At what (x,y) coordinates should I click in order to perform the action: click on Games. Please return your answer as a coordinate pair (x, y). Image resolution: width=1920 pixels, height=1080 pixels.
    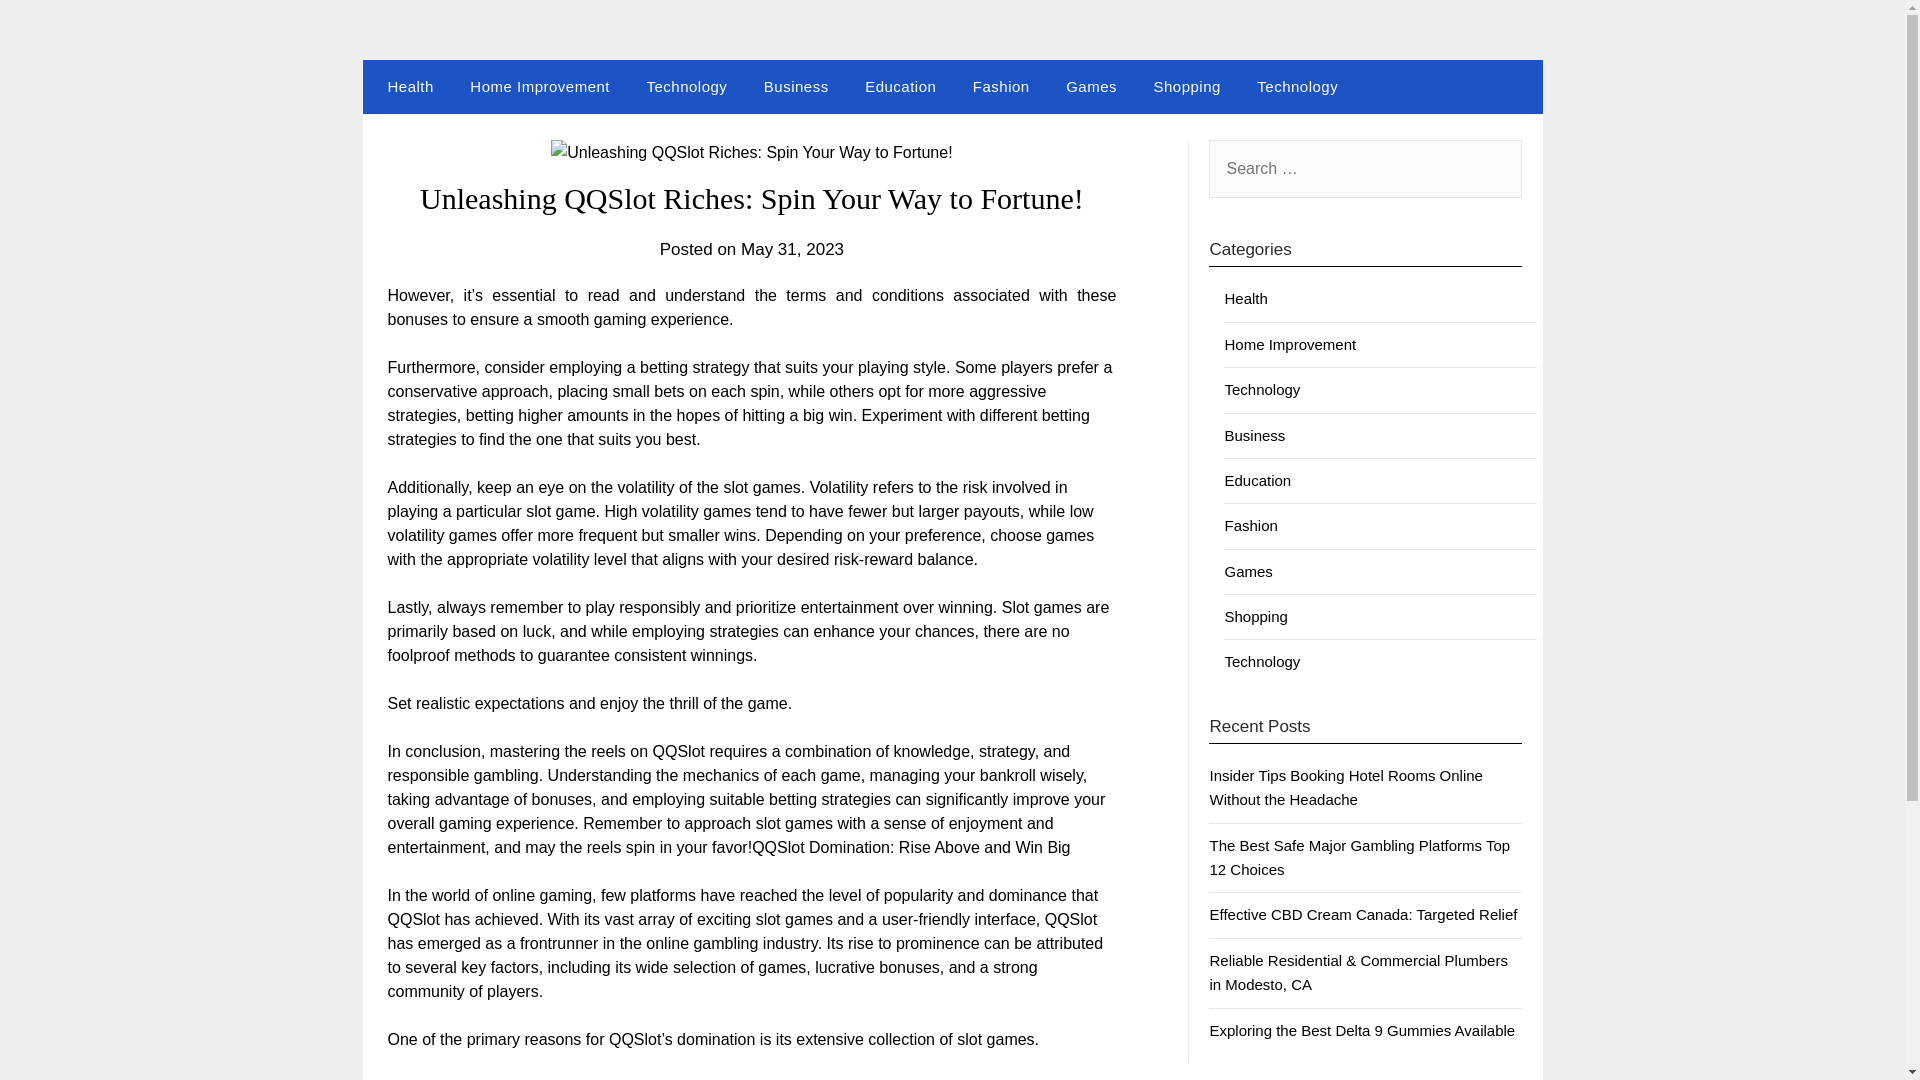
    Looking at the image, I should click on (1091, 87).